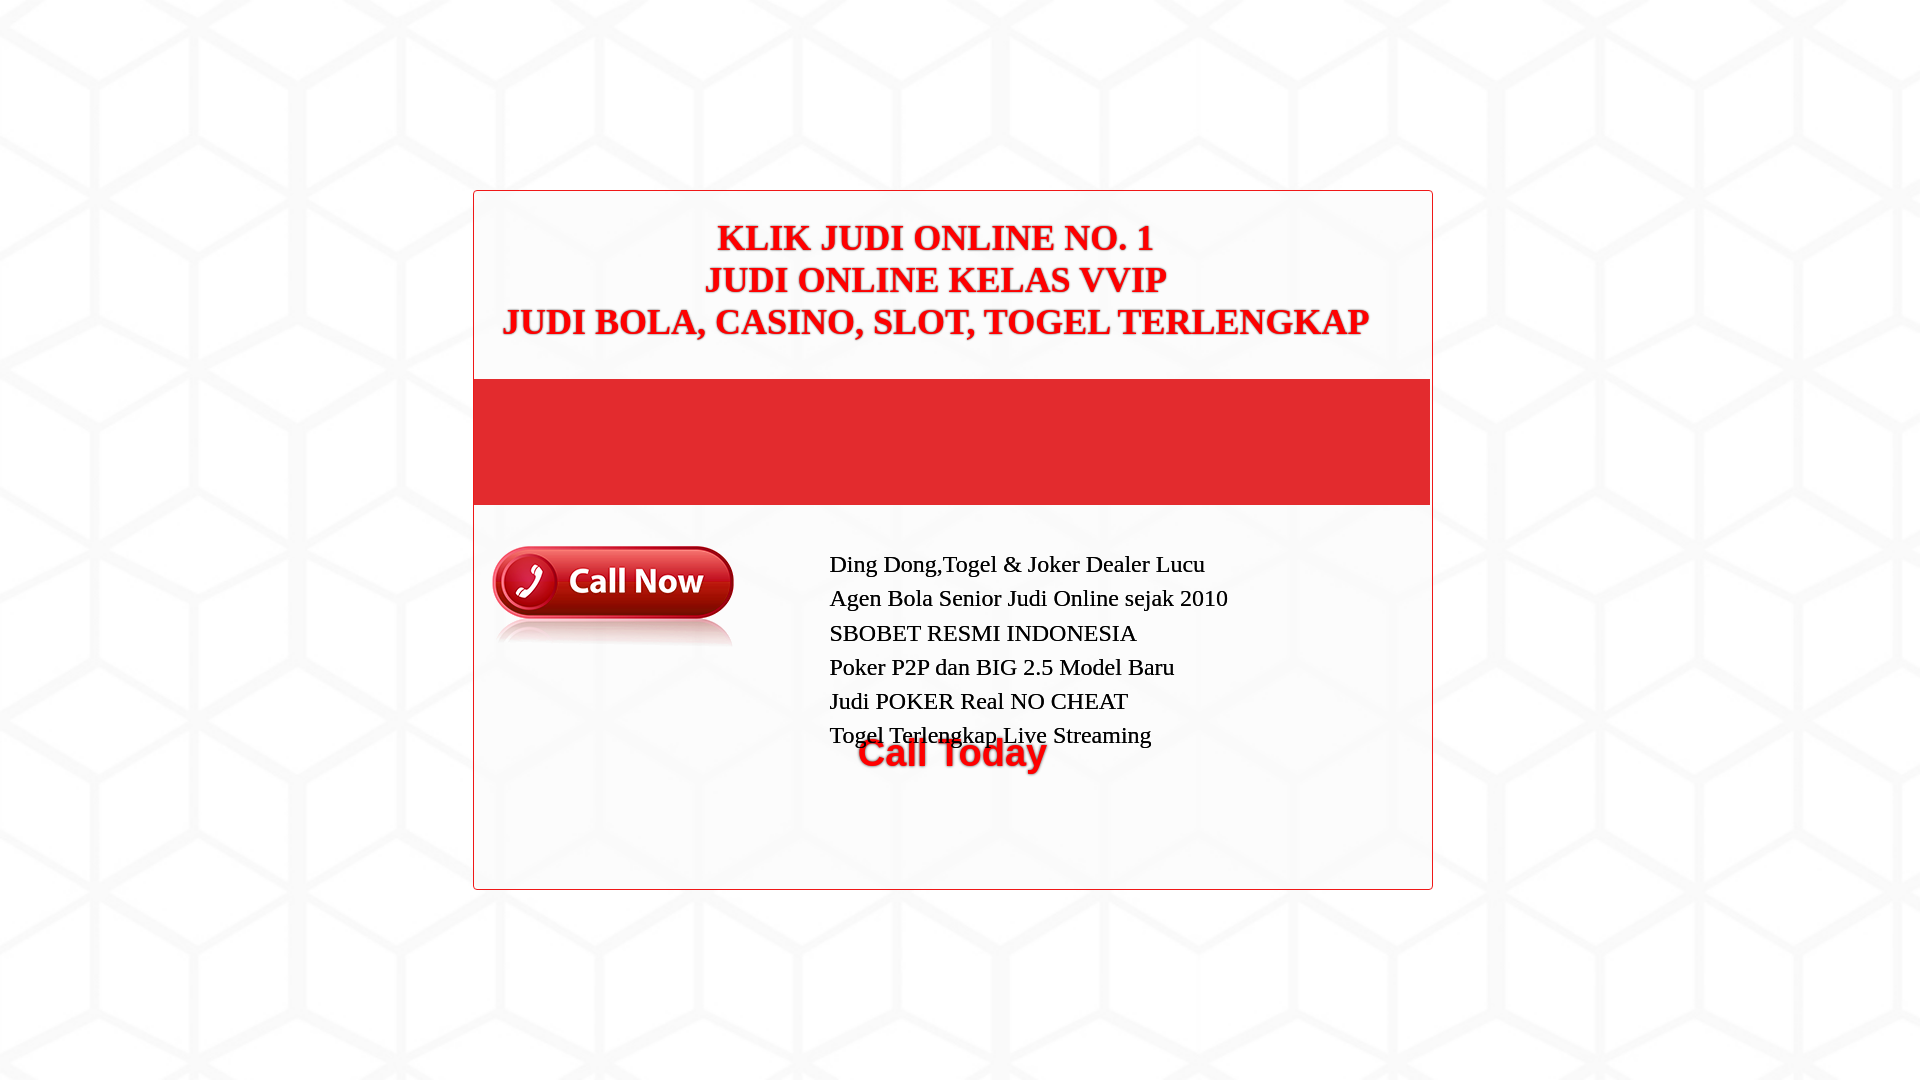 Image resolution: width=1920 pixels, height=1080 pixels. I want to click on Log in, so click(1292, 776).